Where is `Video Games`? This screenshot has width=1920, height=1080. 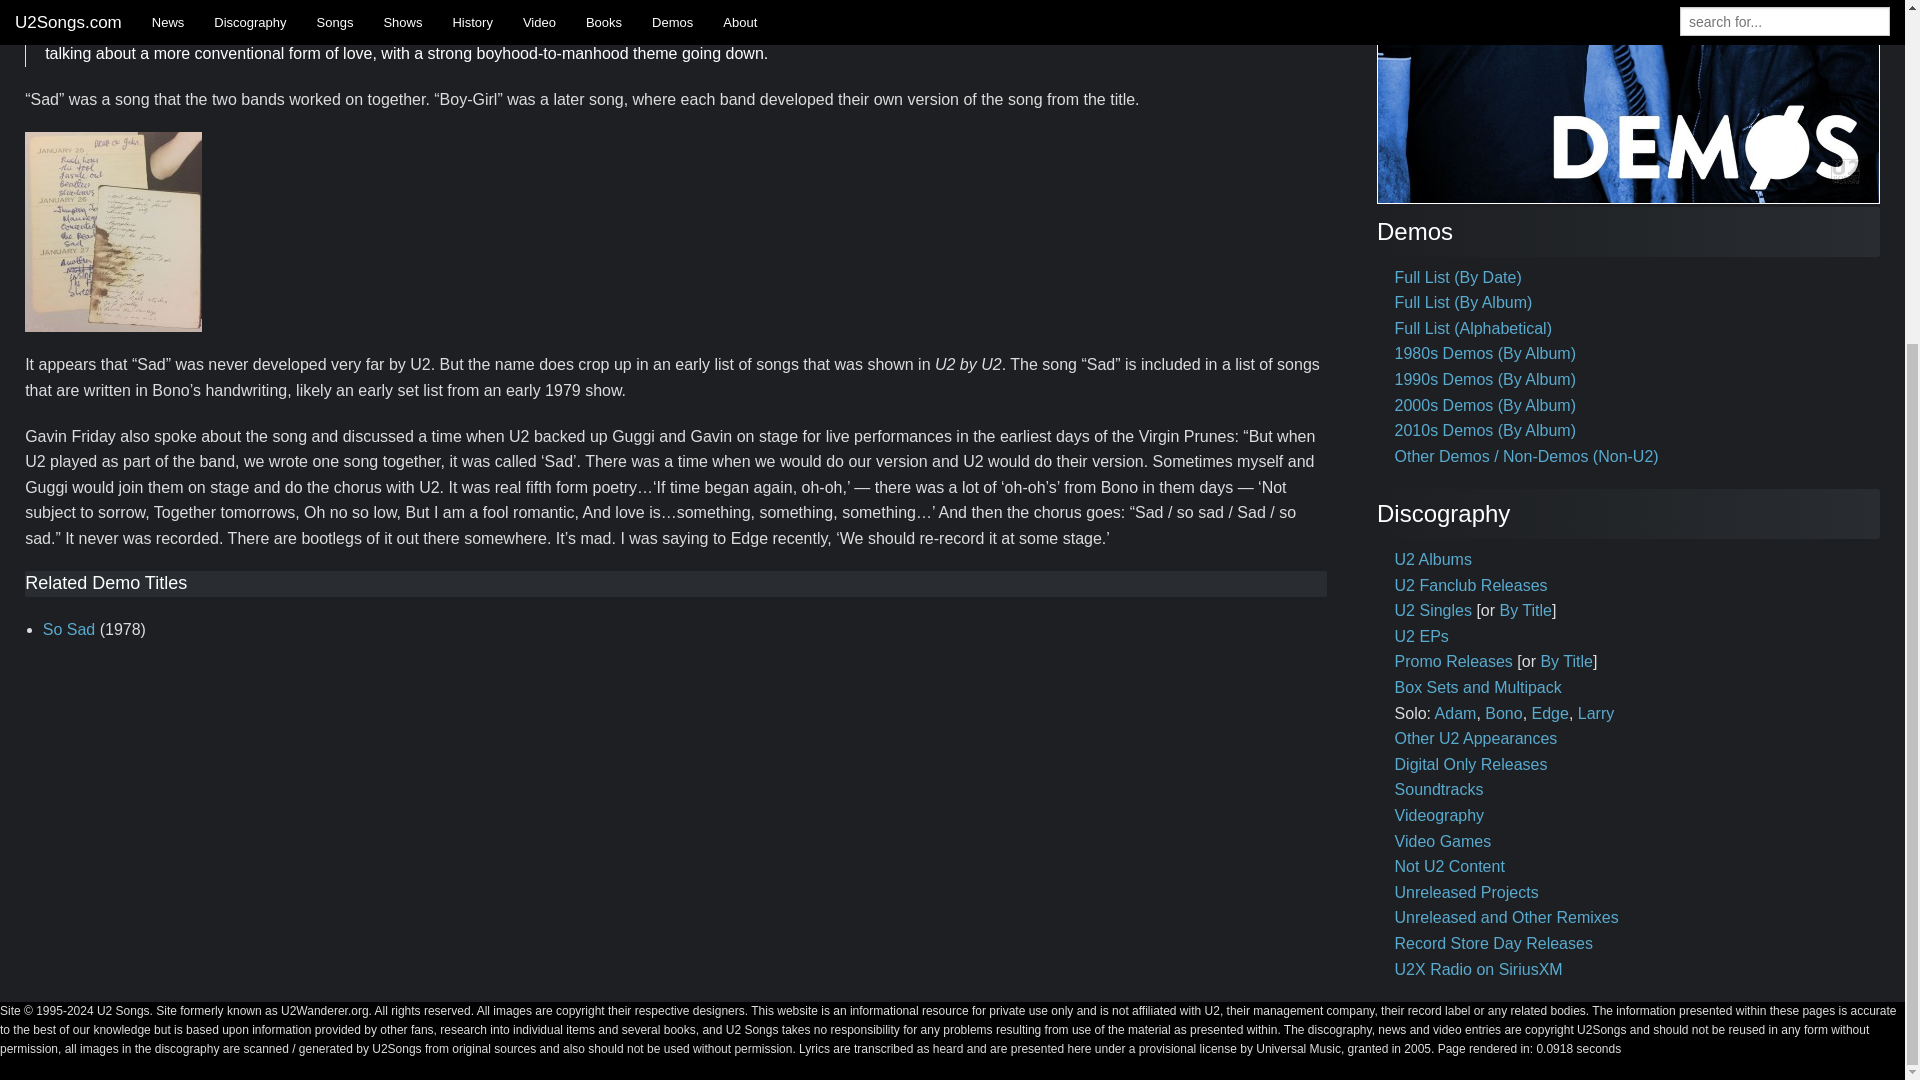 Video Games is located at coordinates (1443, 840).